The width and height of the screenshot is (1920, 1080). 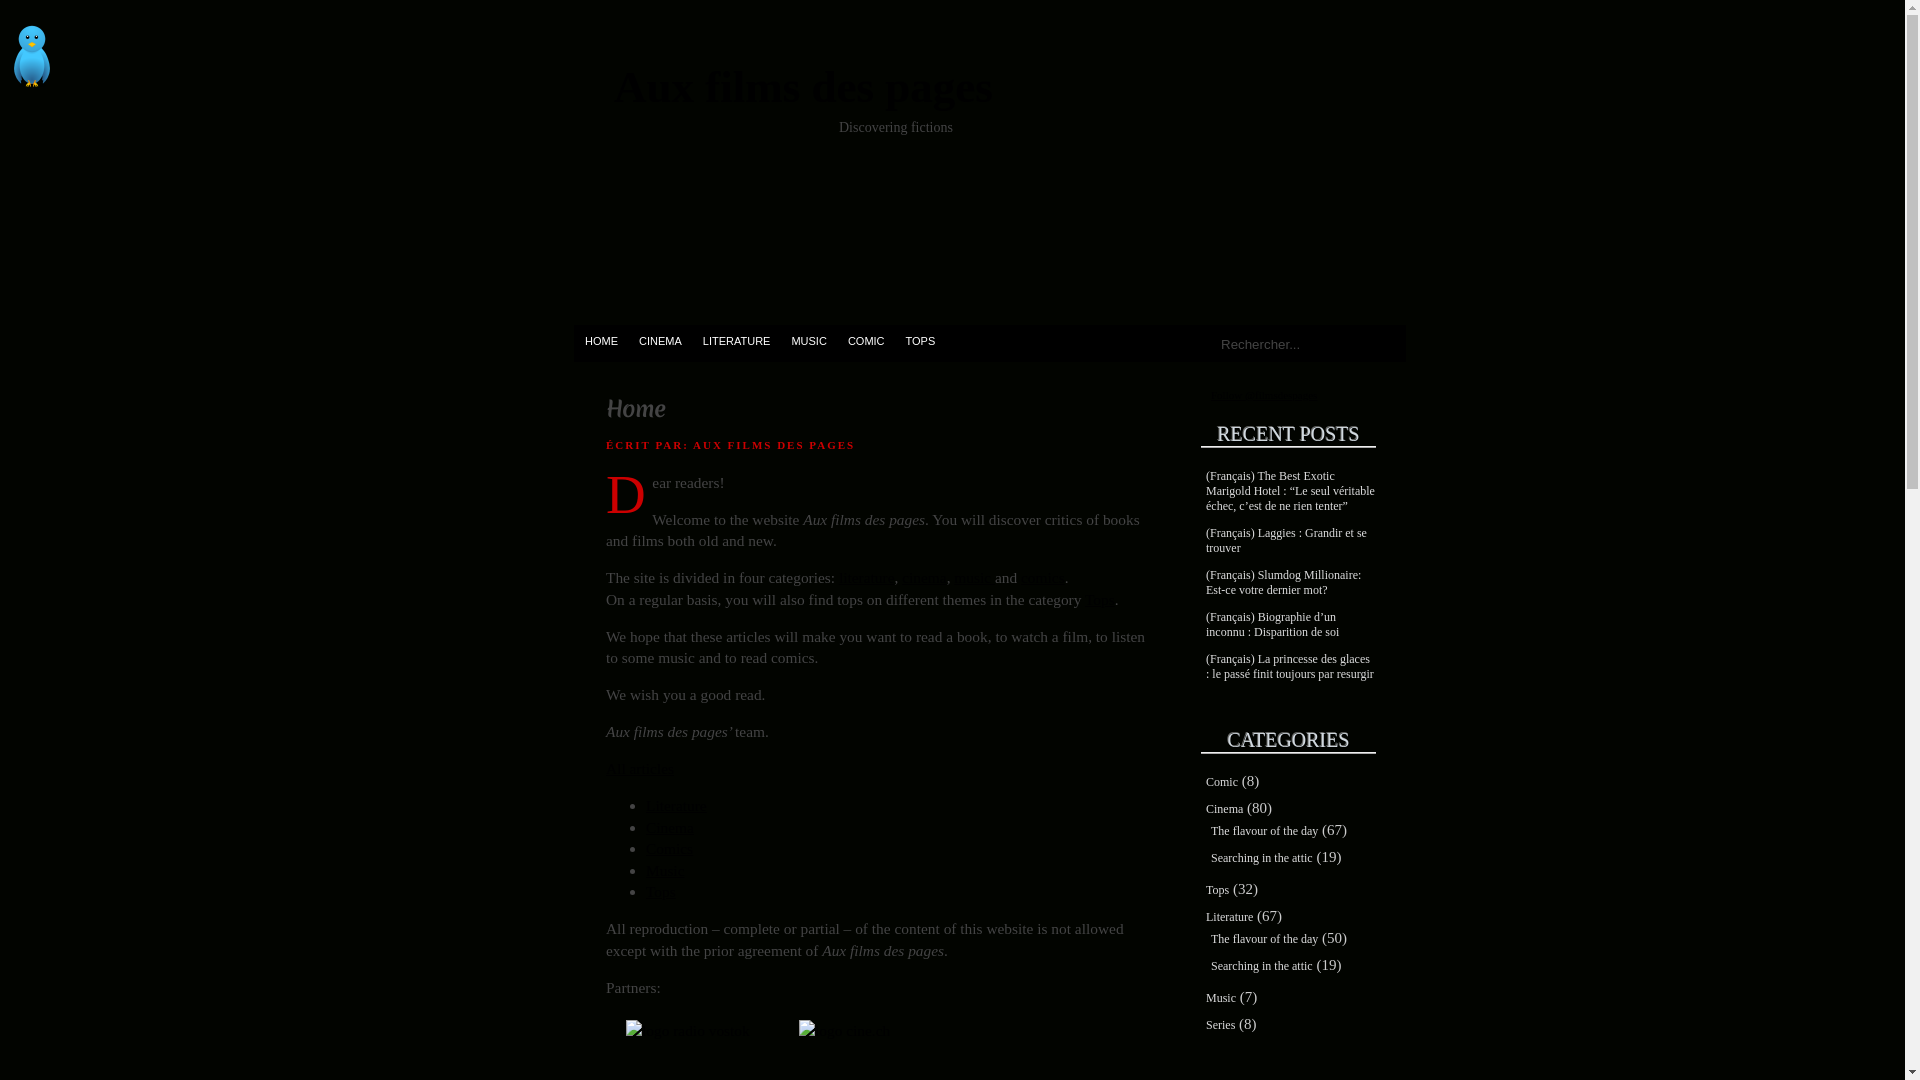 I want to click on Literature, so click(x=676, y=806).